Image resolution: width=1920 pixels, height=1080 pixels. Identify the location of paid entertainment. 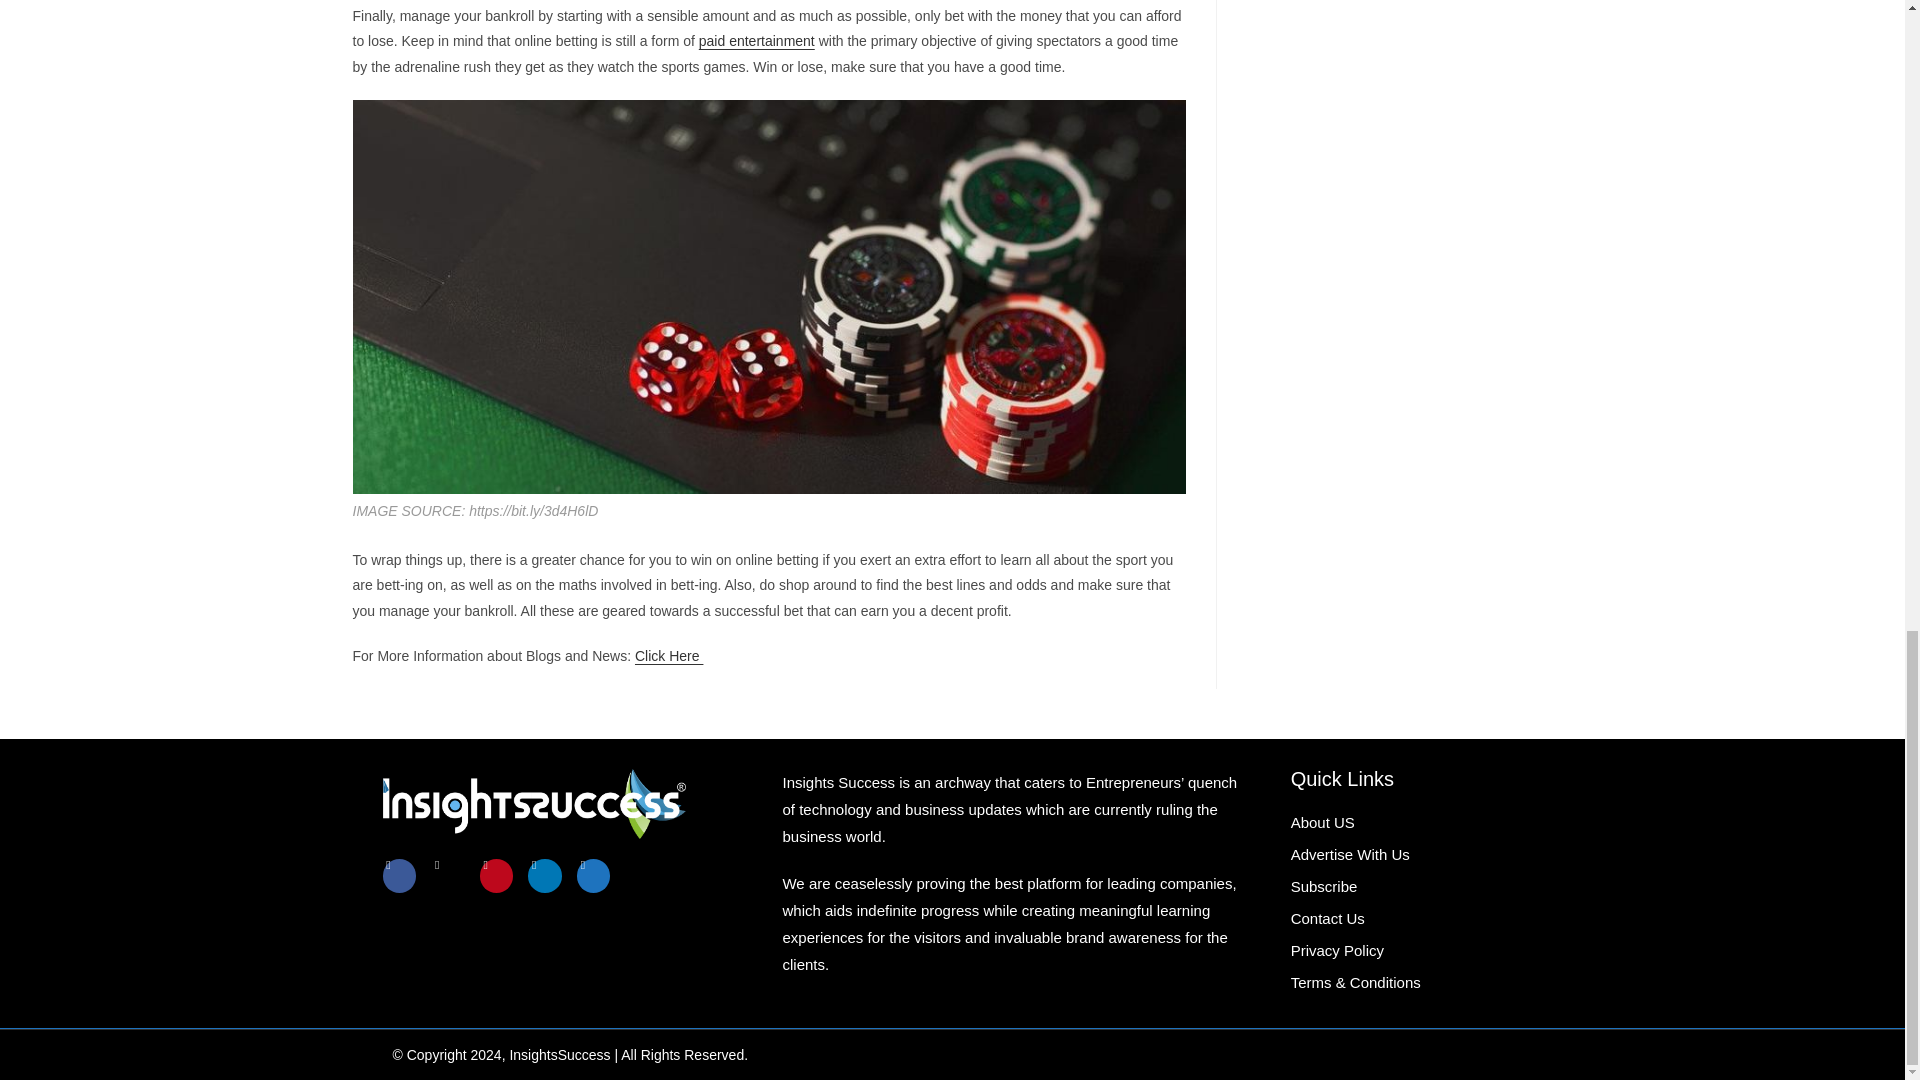
(756, 40).